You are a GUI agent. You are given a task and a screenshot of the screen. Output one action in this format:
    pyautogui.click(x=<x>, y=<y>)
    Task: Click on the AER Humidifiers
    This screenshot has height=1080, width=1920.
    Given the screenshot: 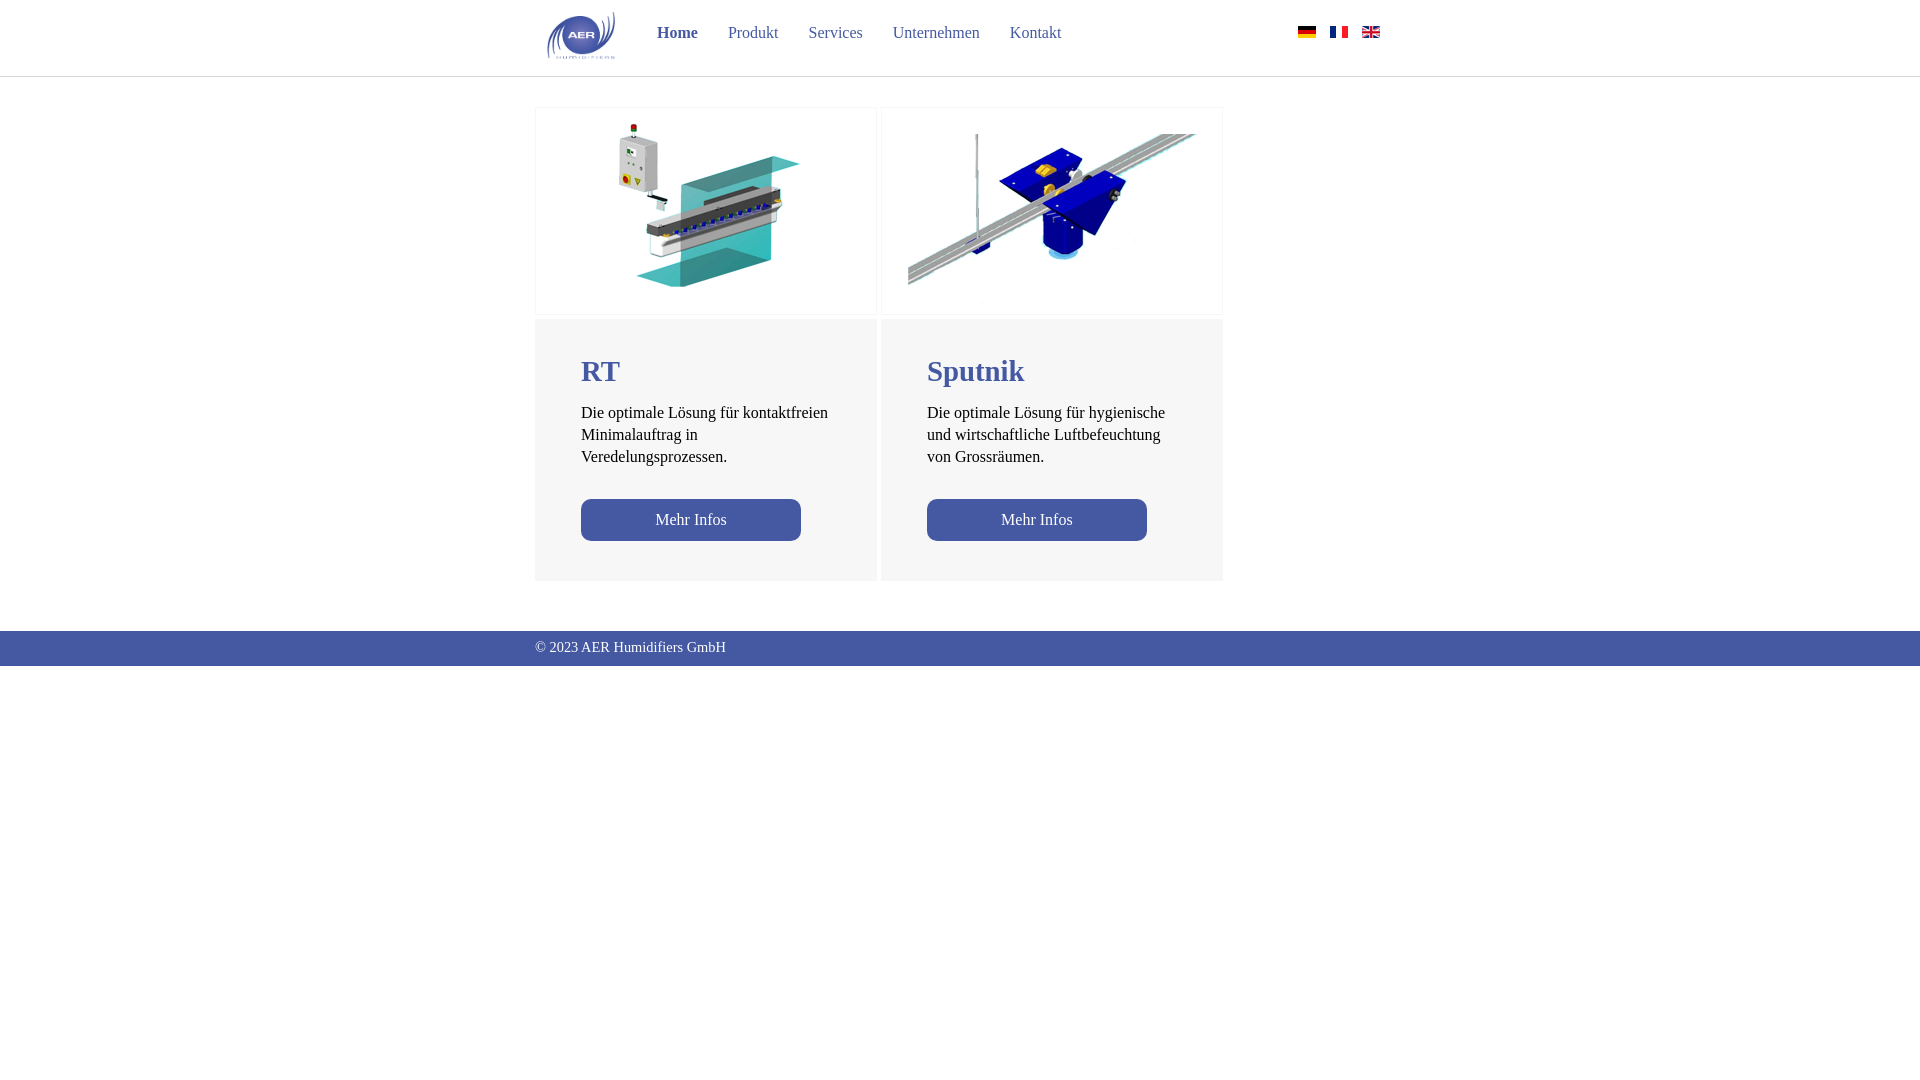 What is the action you would take?
    pyautogui.click(x=581, y=36)
    